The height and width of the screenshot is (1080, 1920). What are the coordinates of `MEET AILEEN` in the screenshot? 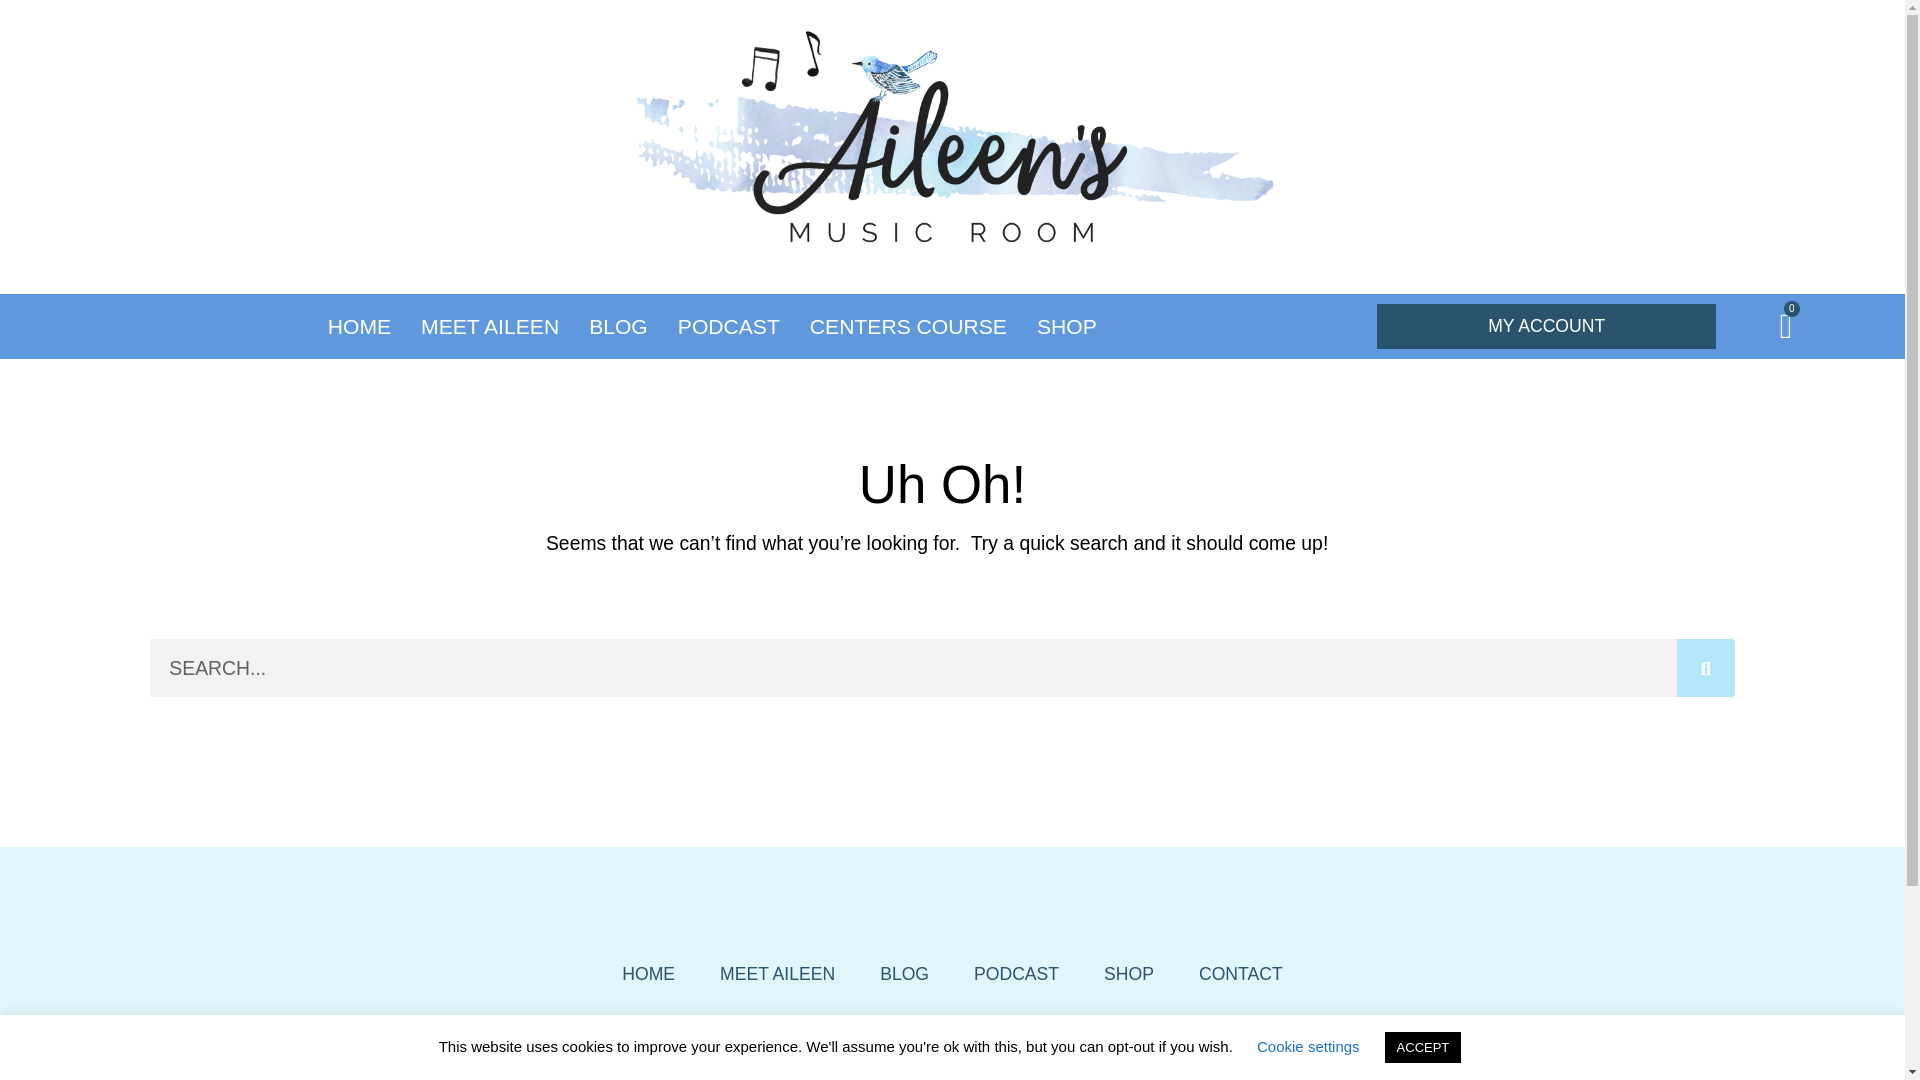 It's located at (777, 973).